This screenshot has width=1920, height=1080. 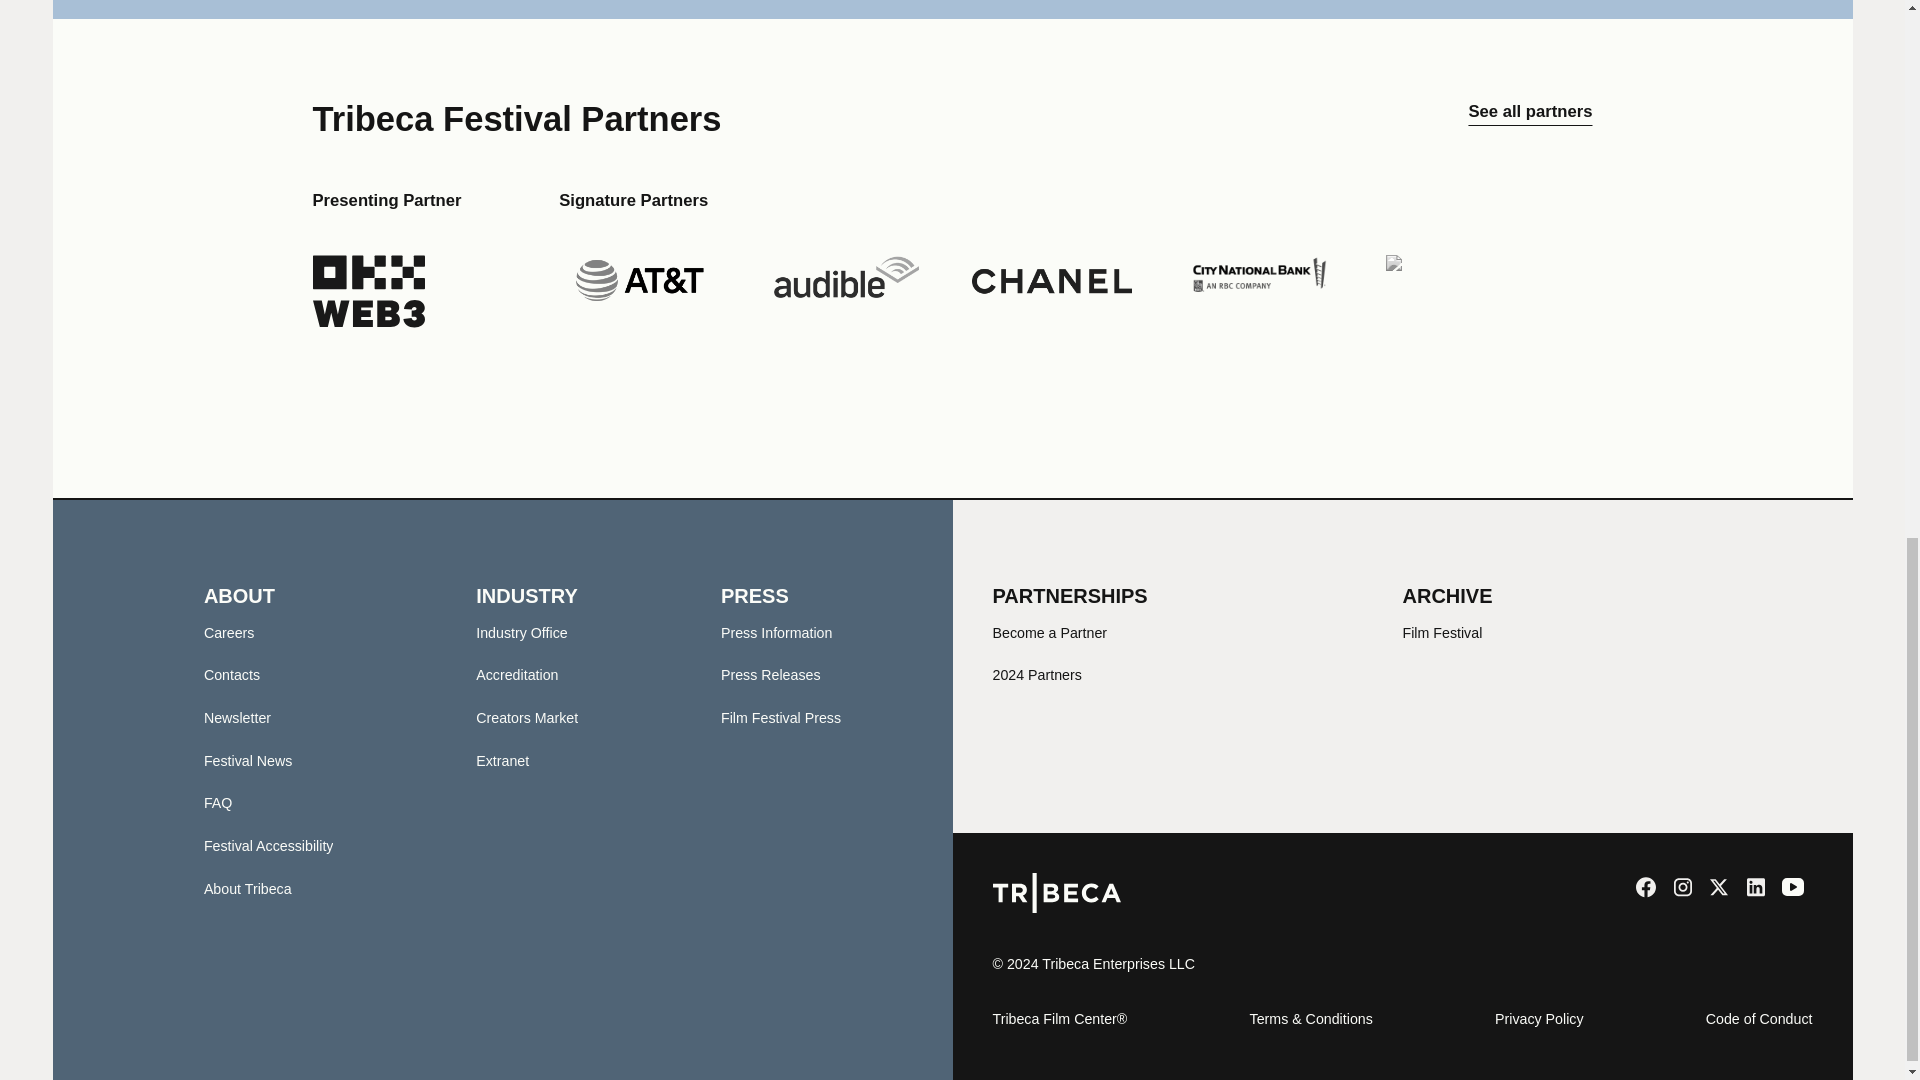 I want to click on Festival Accessibility, so click(x=268, y=846).